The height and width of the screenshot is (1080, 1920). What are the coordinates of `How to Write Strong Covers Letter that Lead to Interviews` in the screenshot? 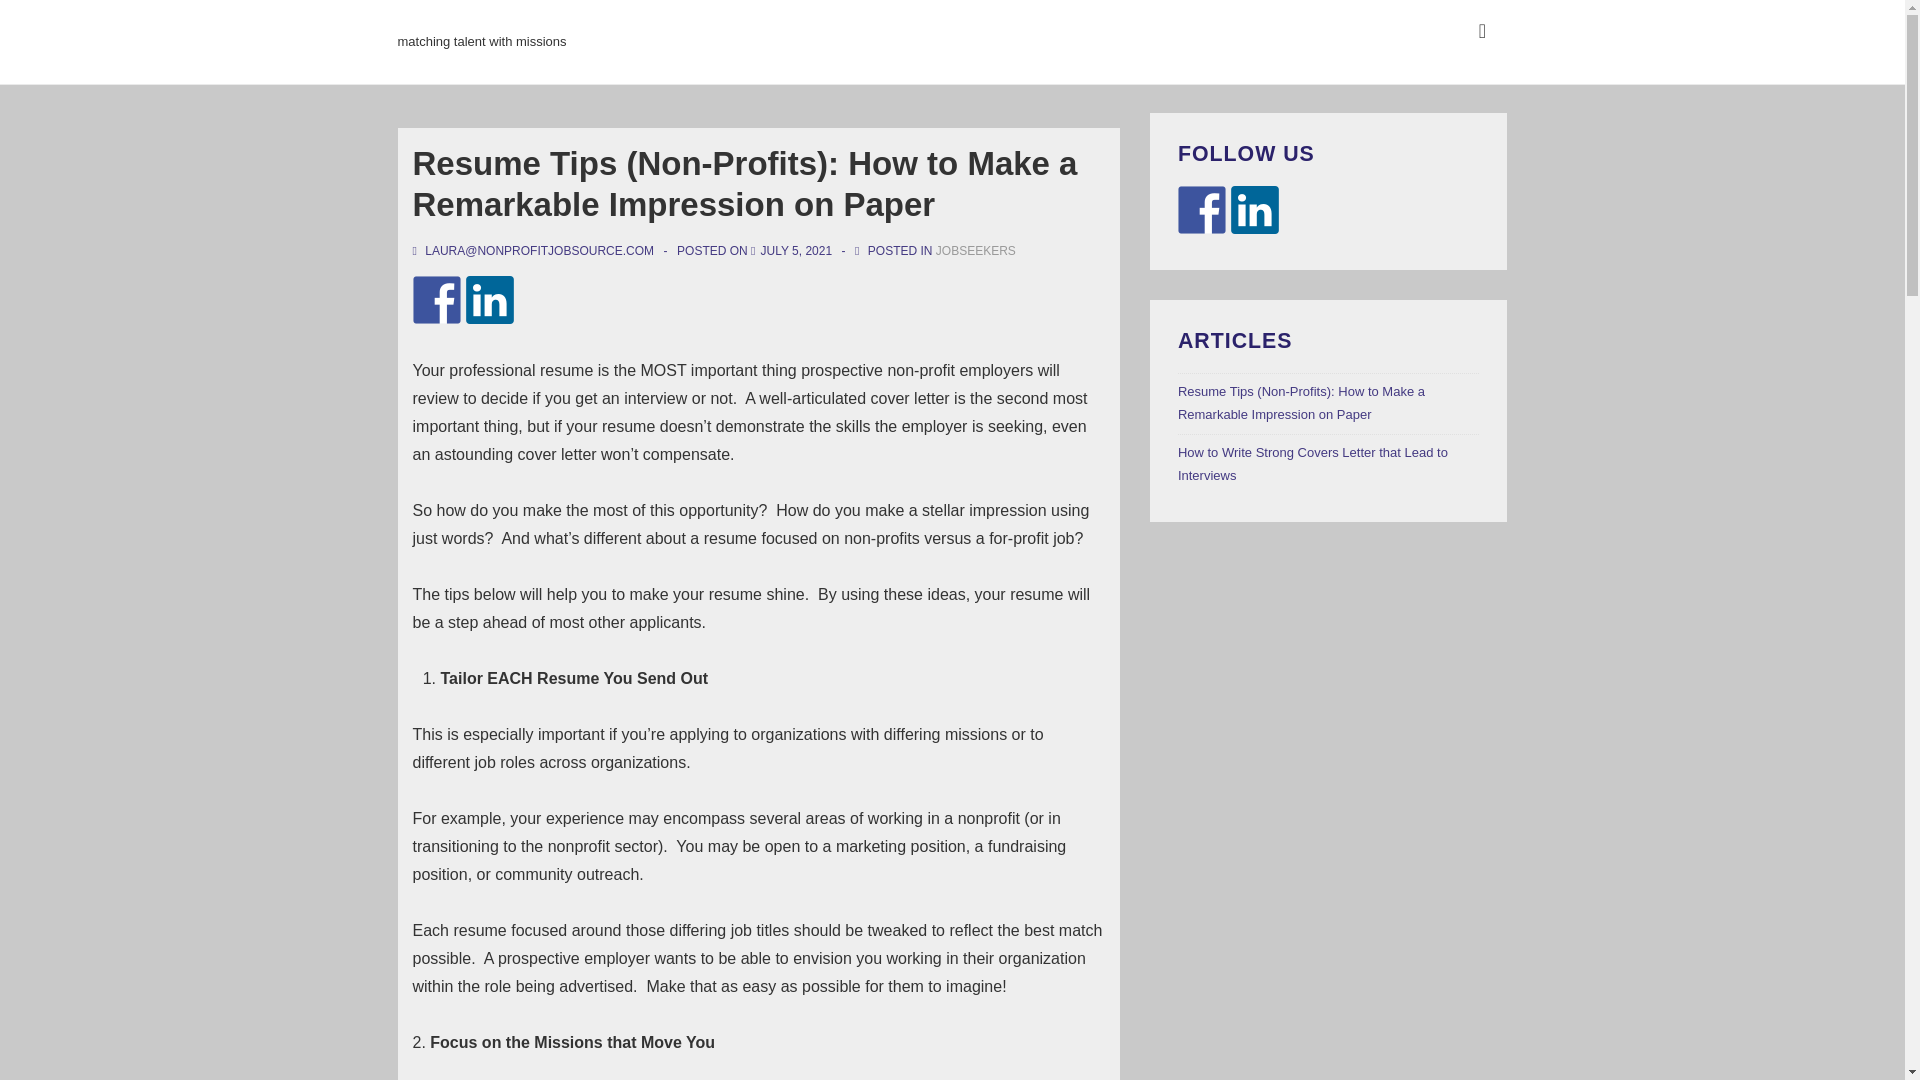 It's located at (1312, 463).